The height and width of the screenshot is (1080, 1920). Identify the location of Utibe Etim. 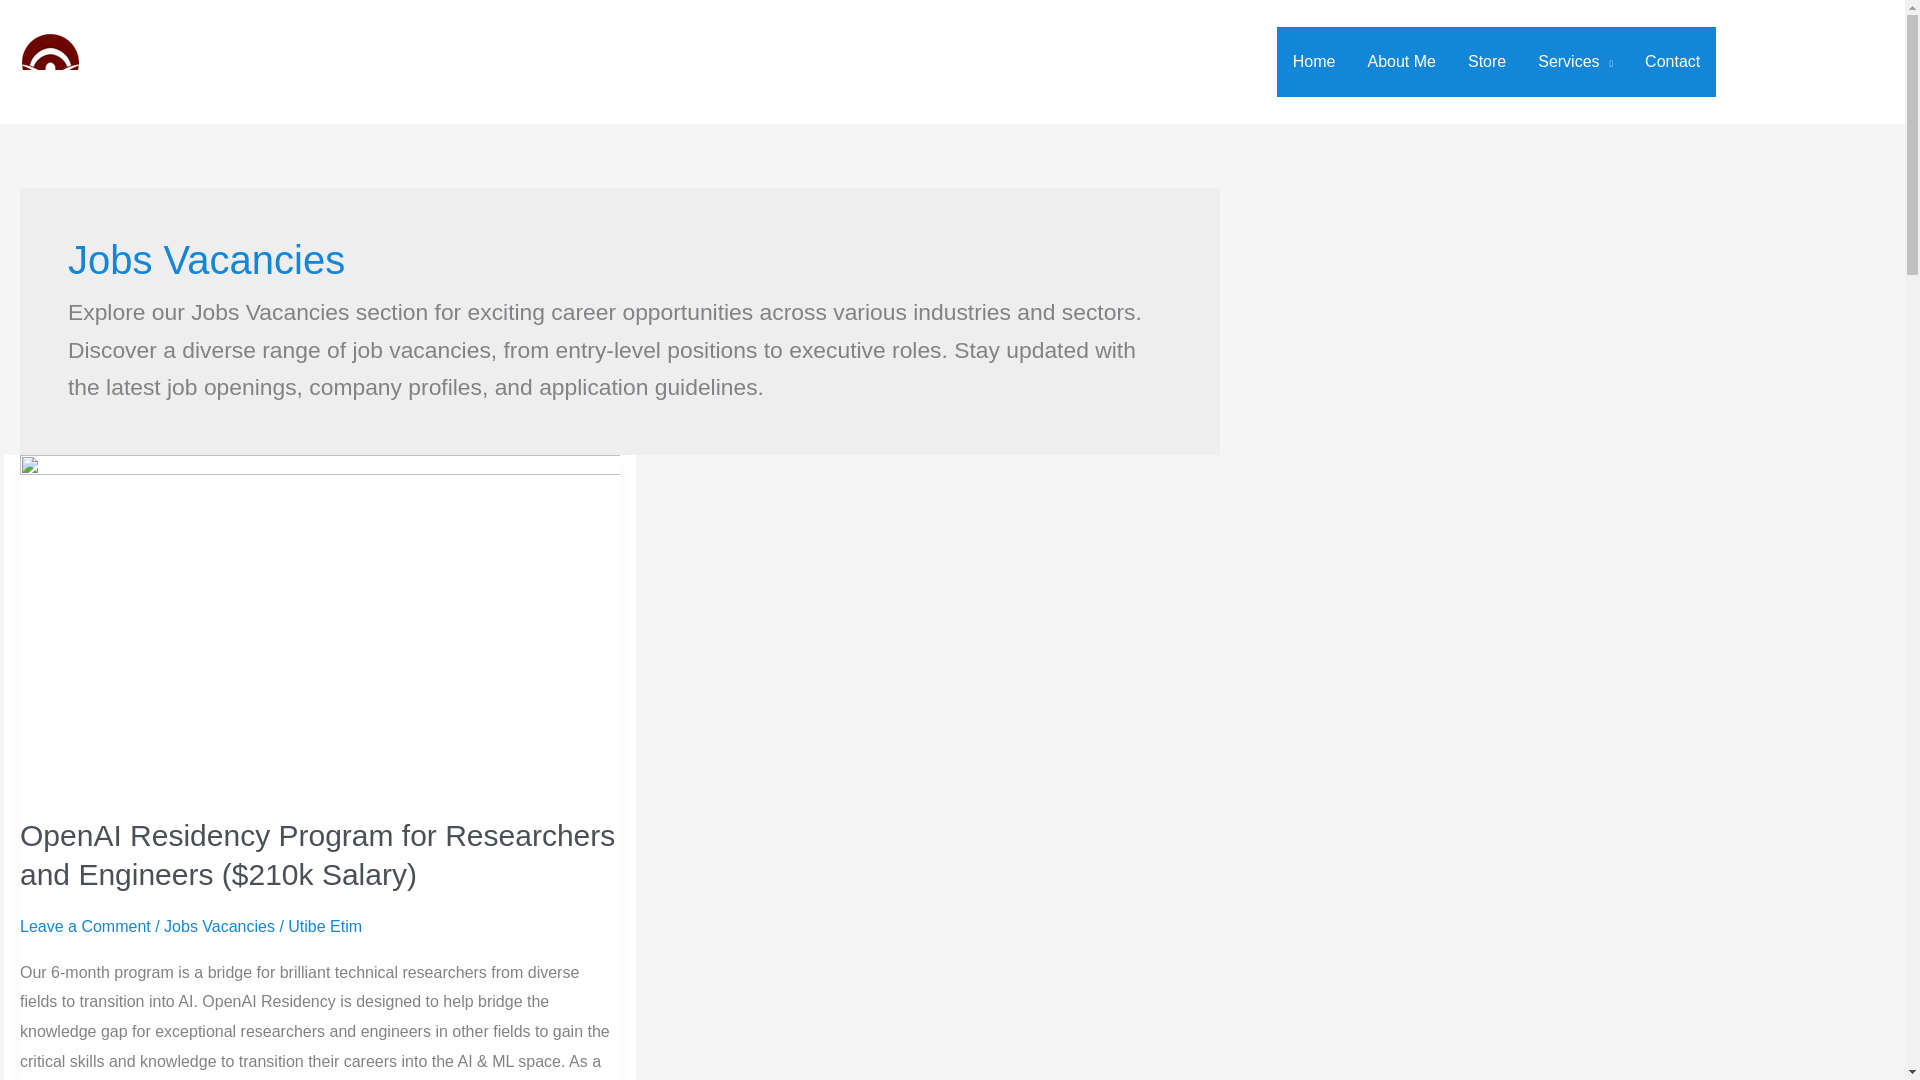
(325, 926).